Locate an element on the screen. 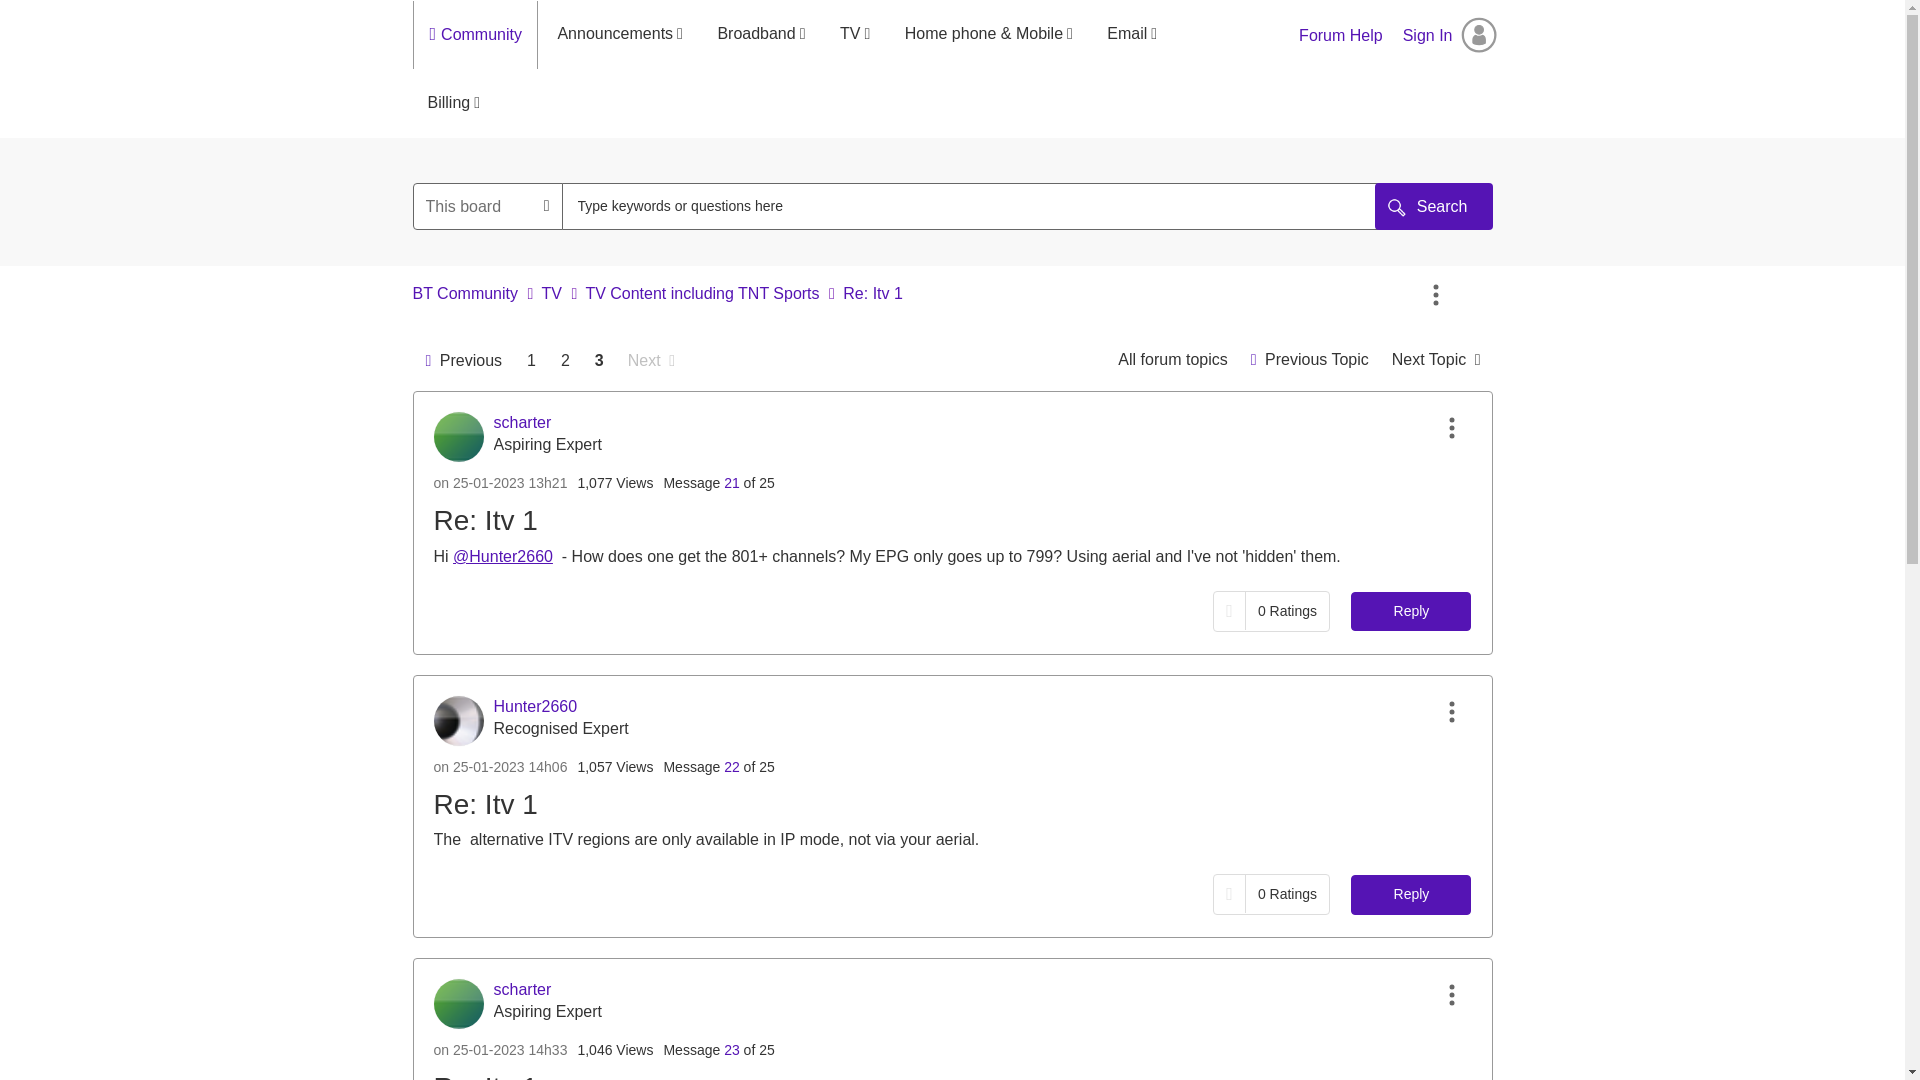  TV is located at coordinates (550, 294).